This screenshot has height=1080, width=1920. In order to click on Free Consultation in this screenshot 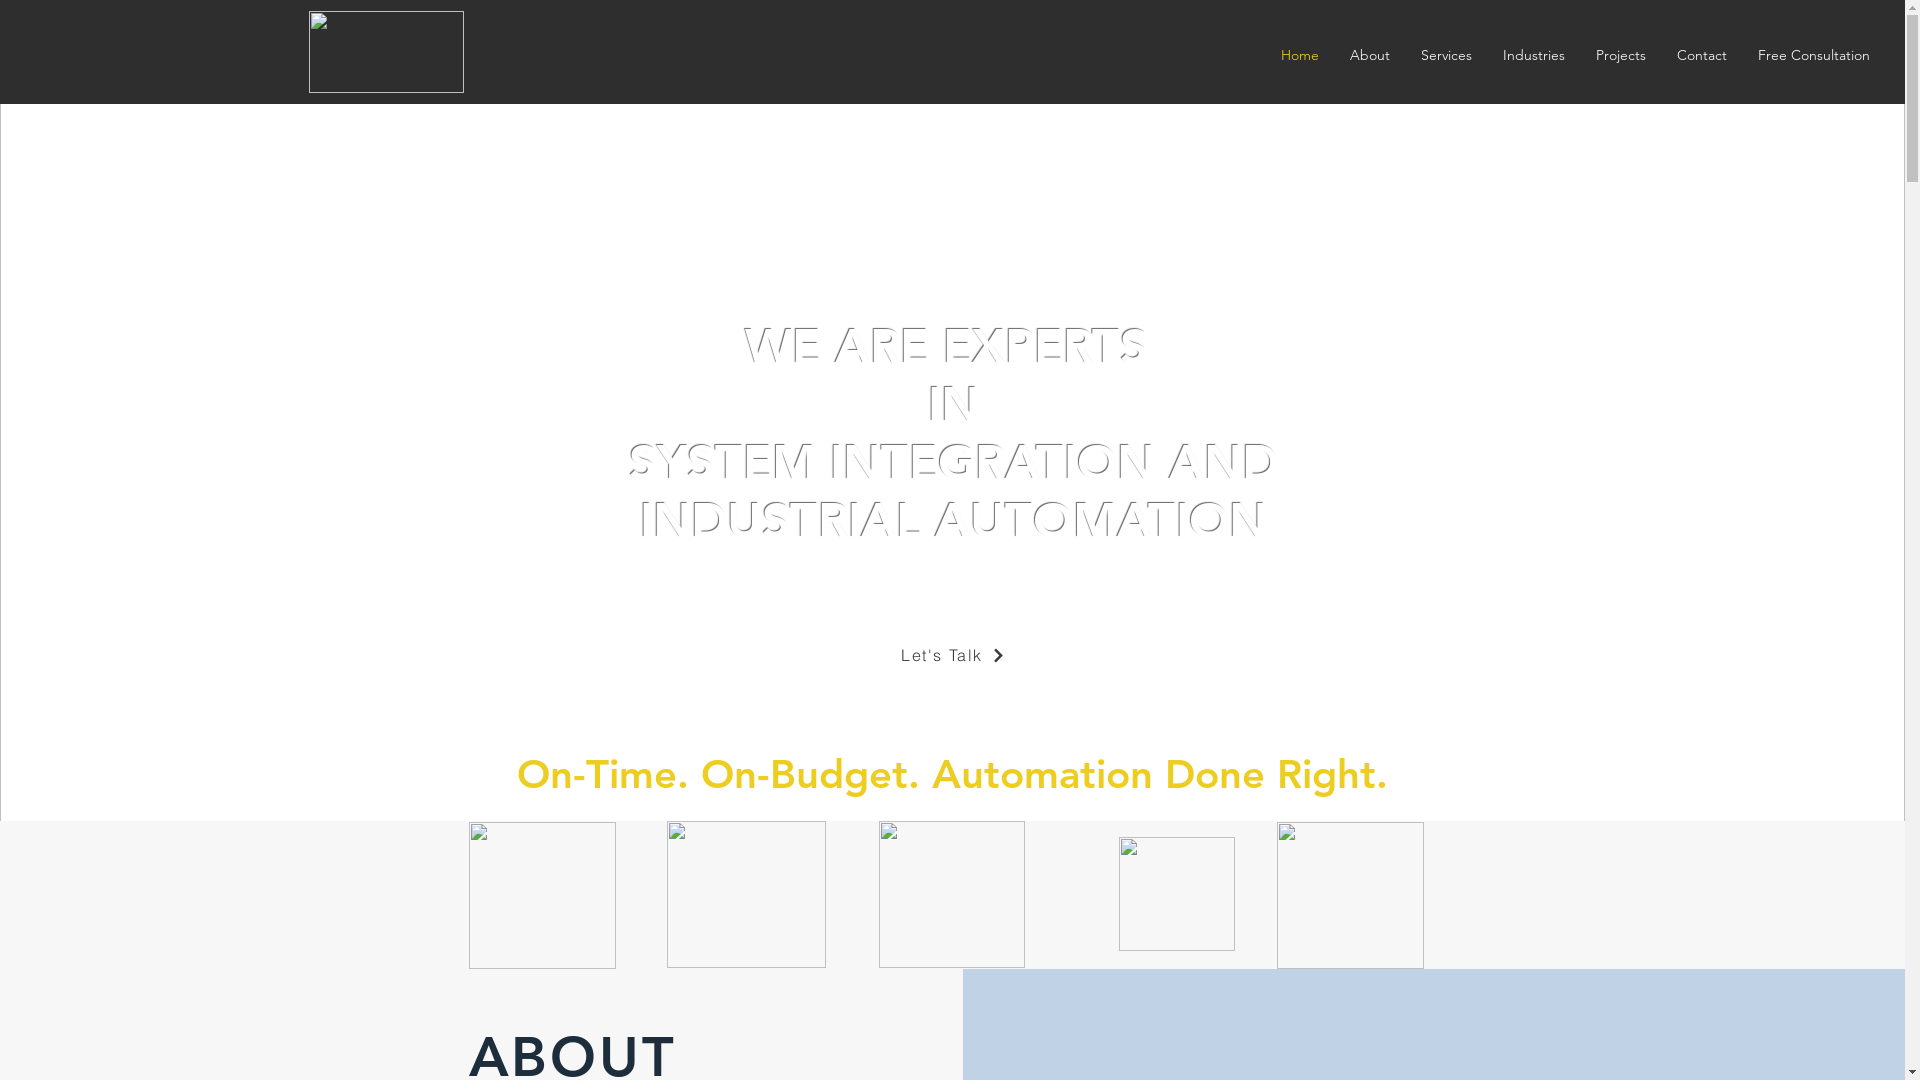, I will do `click(1814, 56)`.